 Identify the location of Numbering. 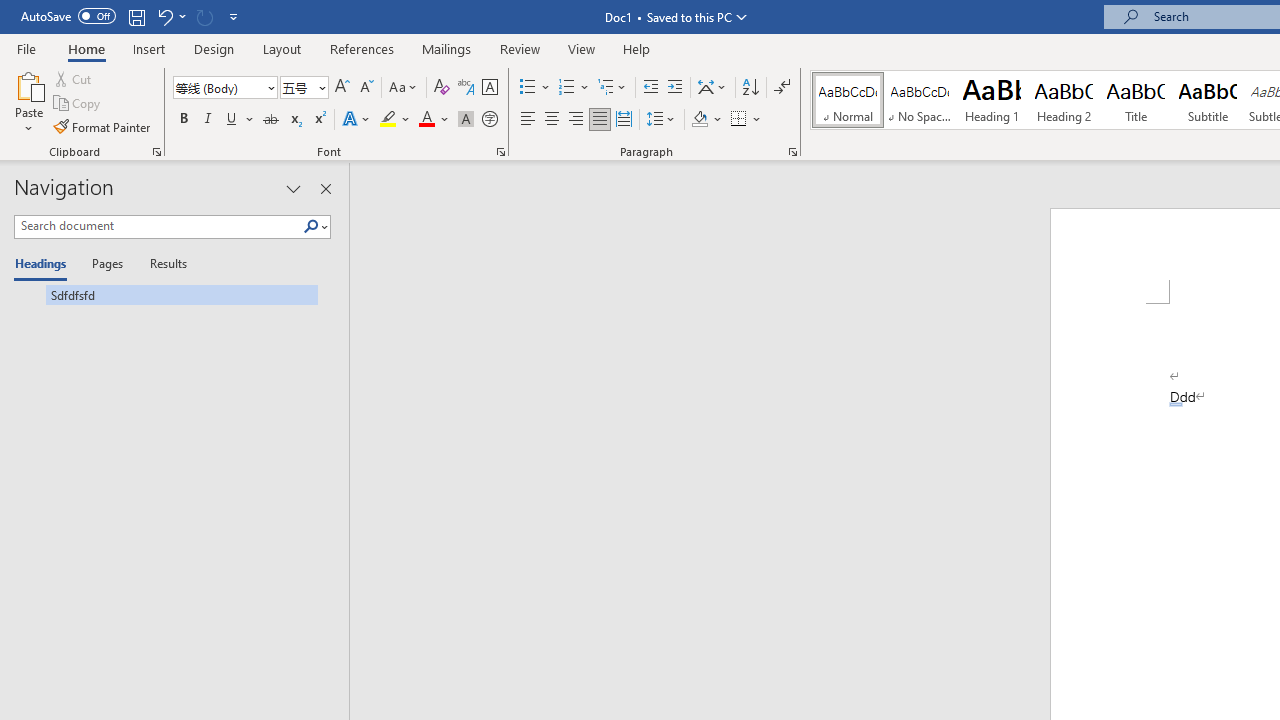
(566, 88).